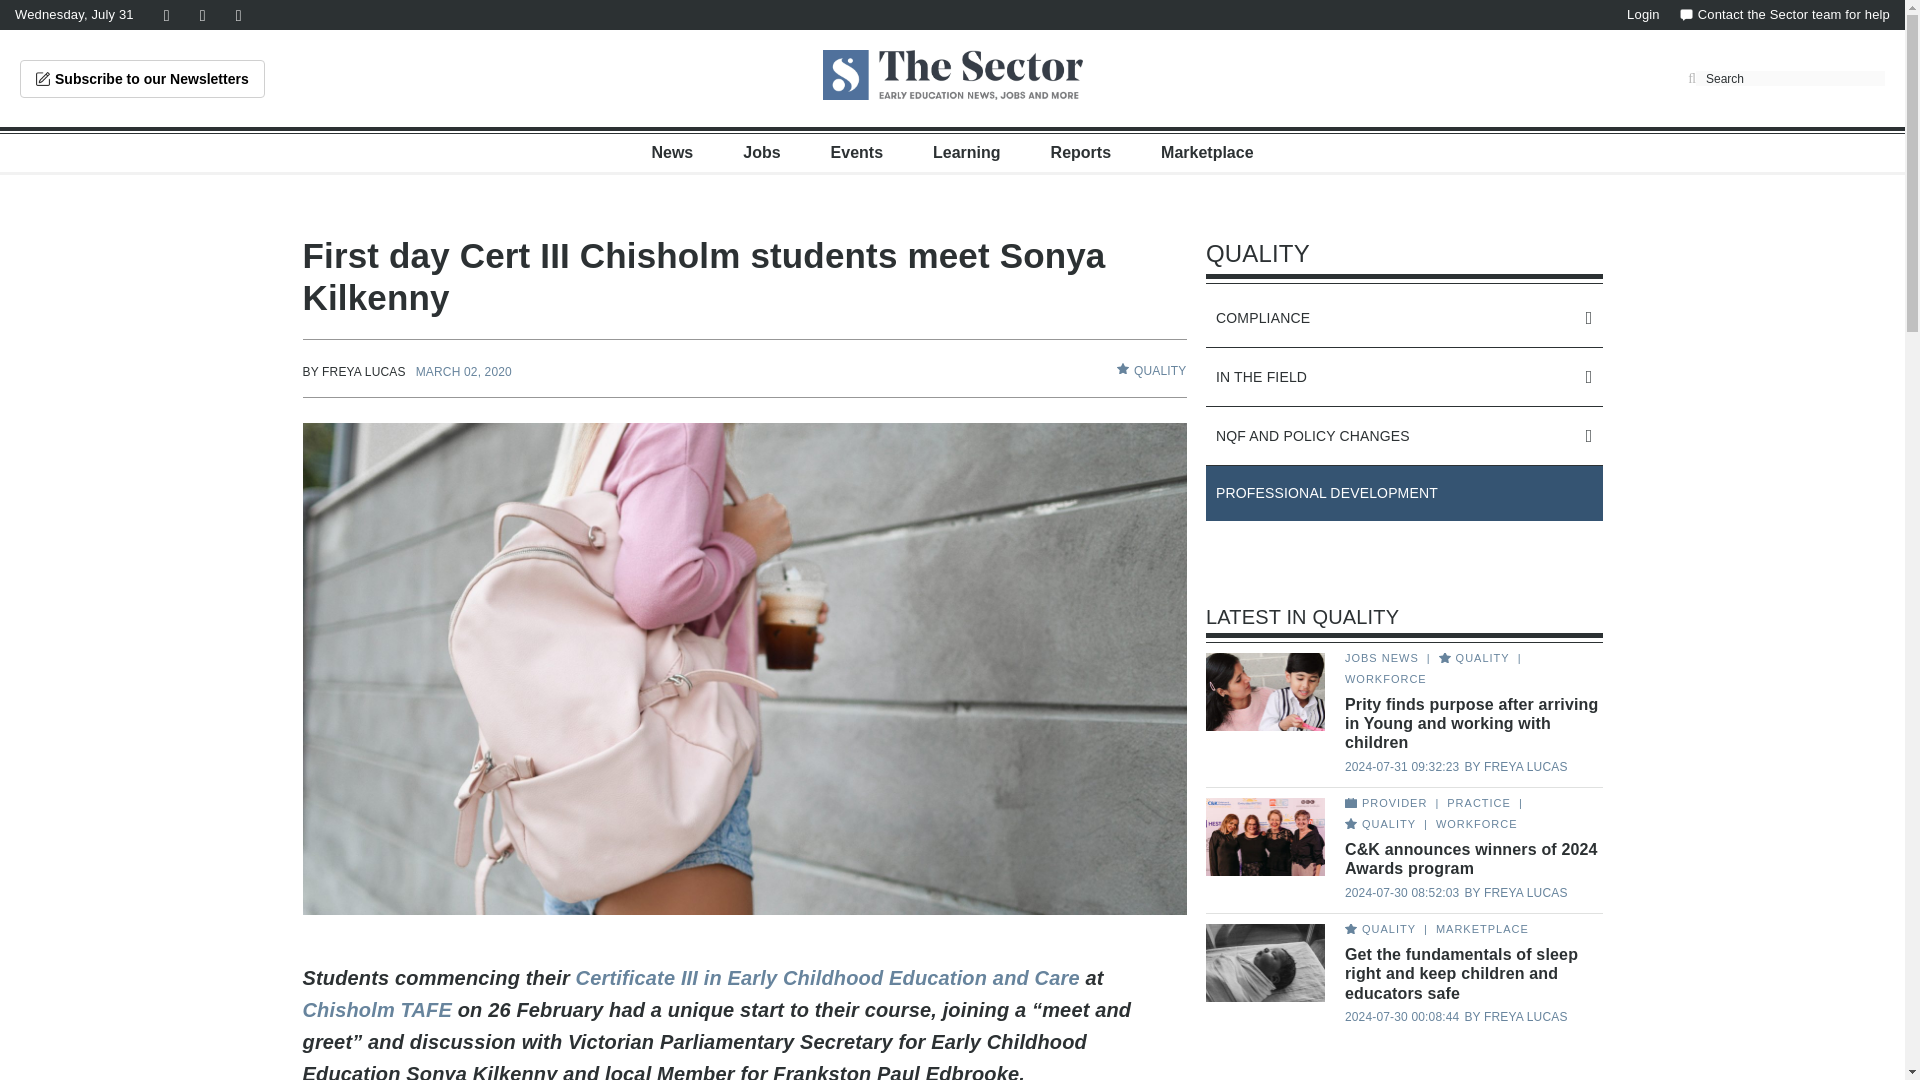  What do you see at coordinates (1207, 152) in the screenshot?
I see `Marketplace` at bounding box center [1207, 152].